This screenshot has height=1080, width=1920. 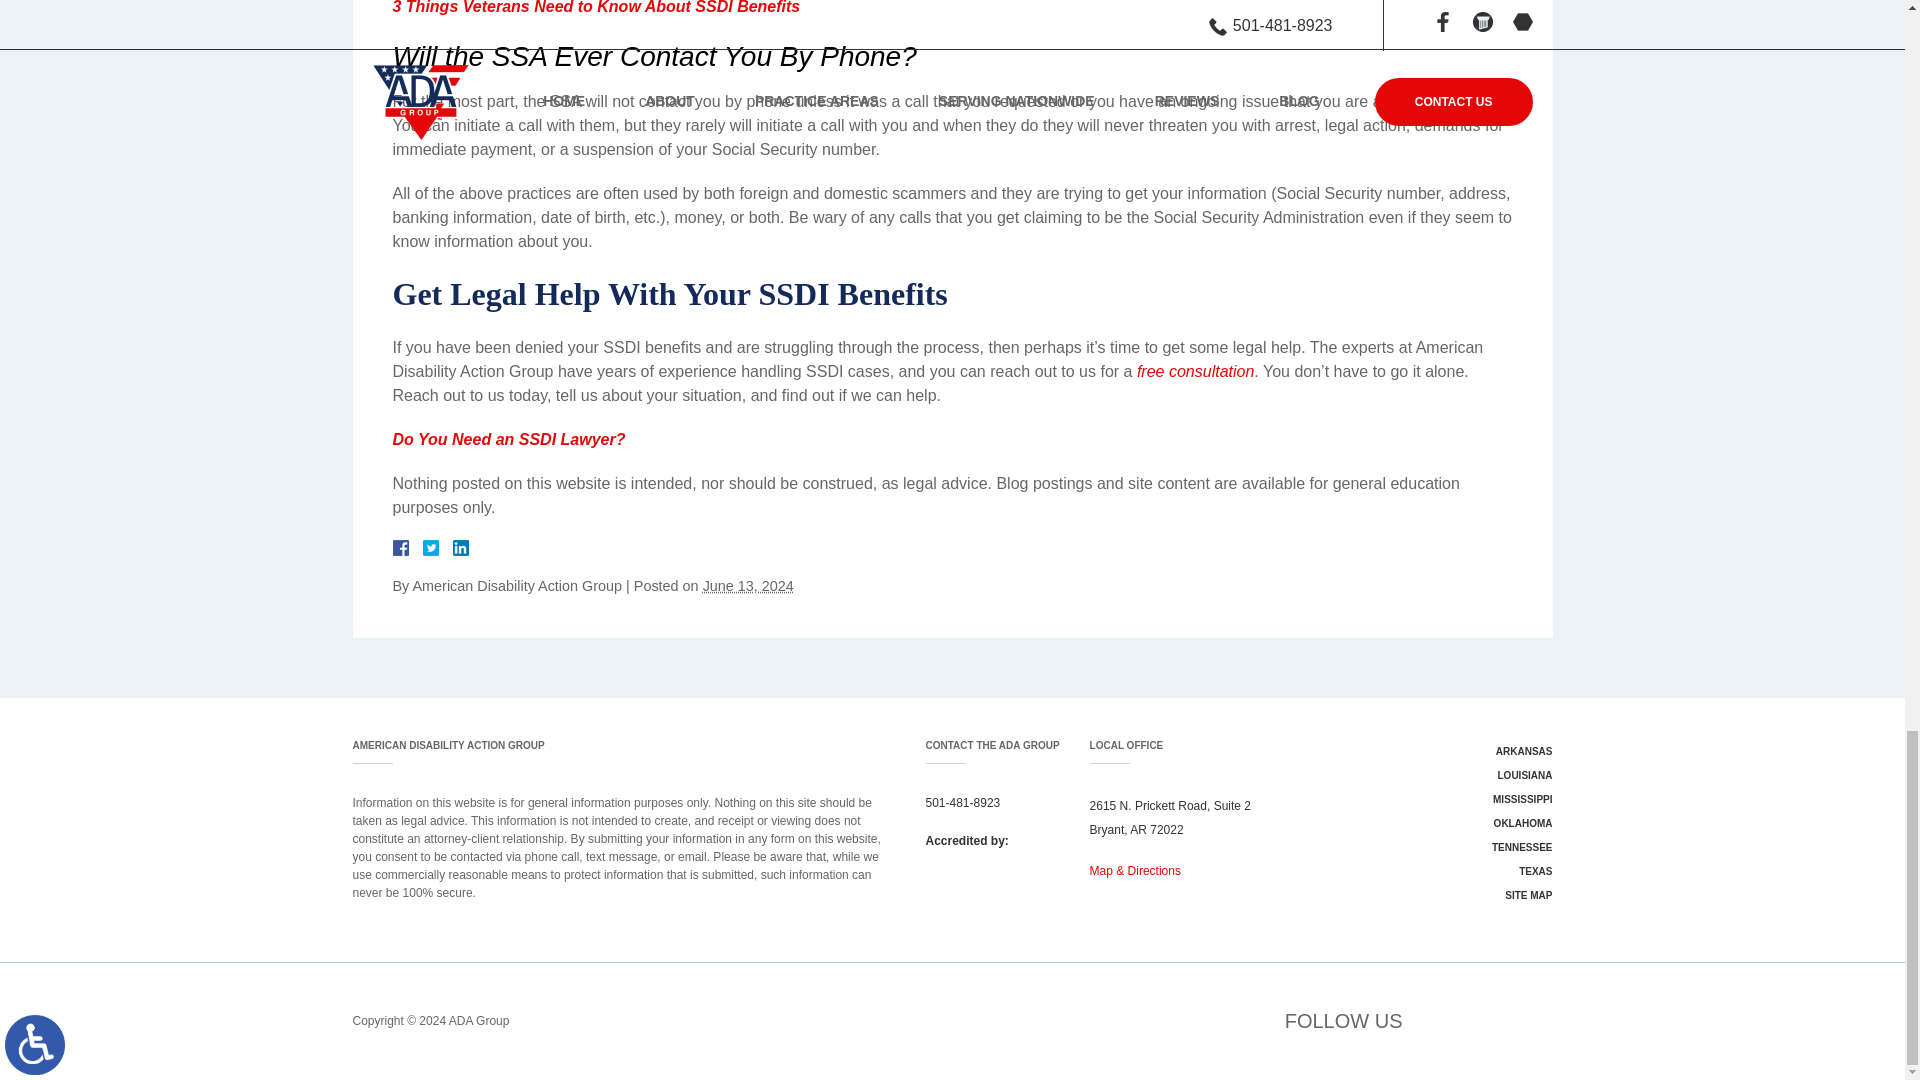 What do you see at coordinates (508, 439) in the screenshot?
I see `Do You Need an SSDI Lawyer?` at bounding box center [508, 439].